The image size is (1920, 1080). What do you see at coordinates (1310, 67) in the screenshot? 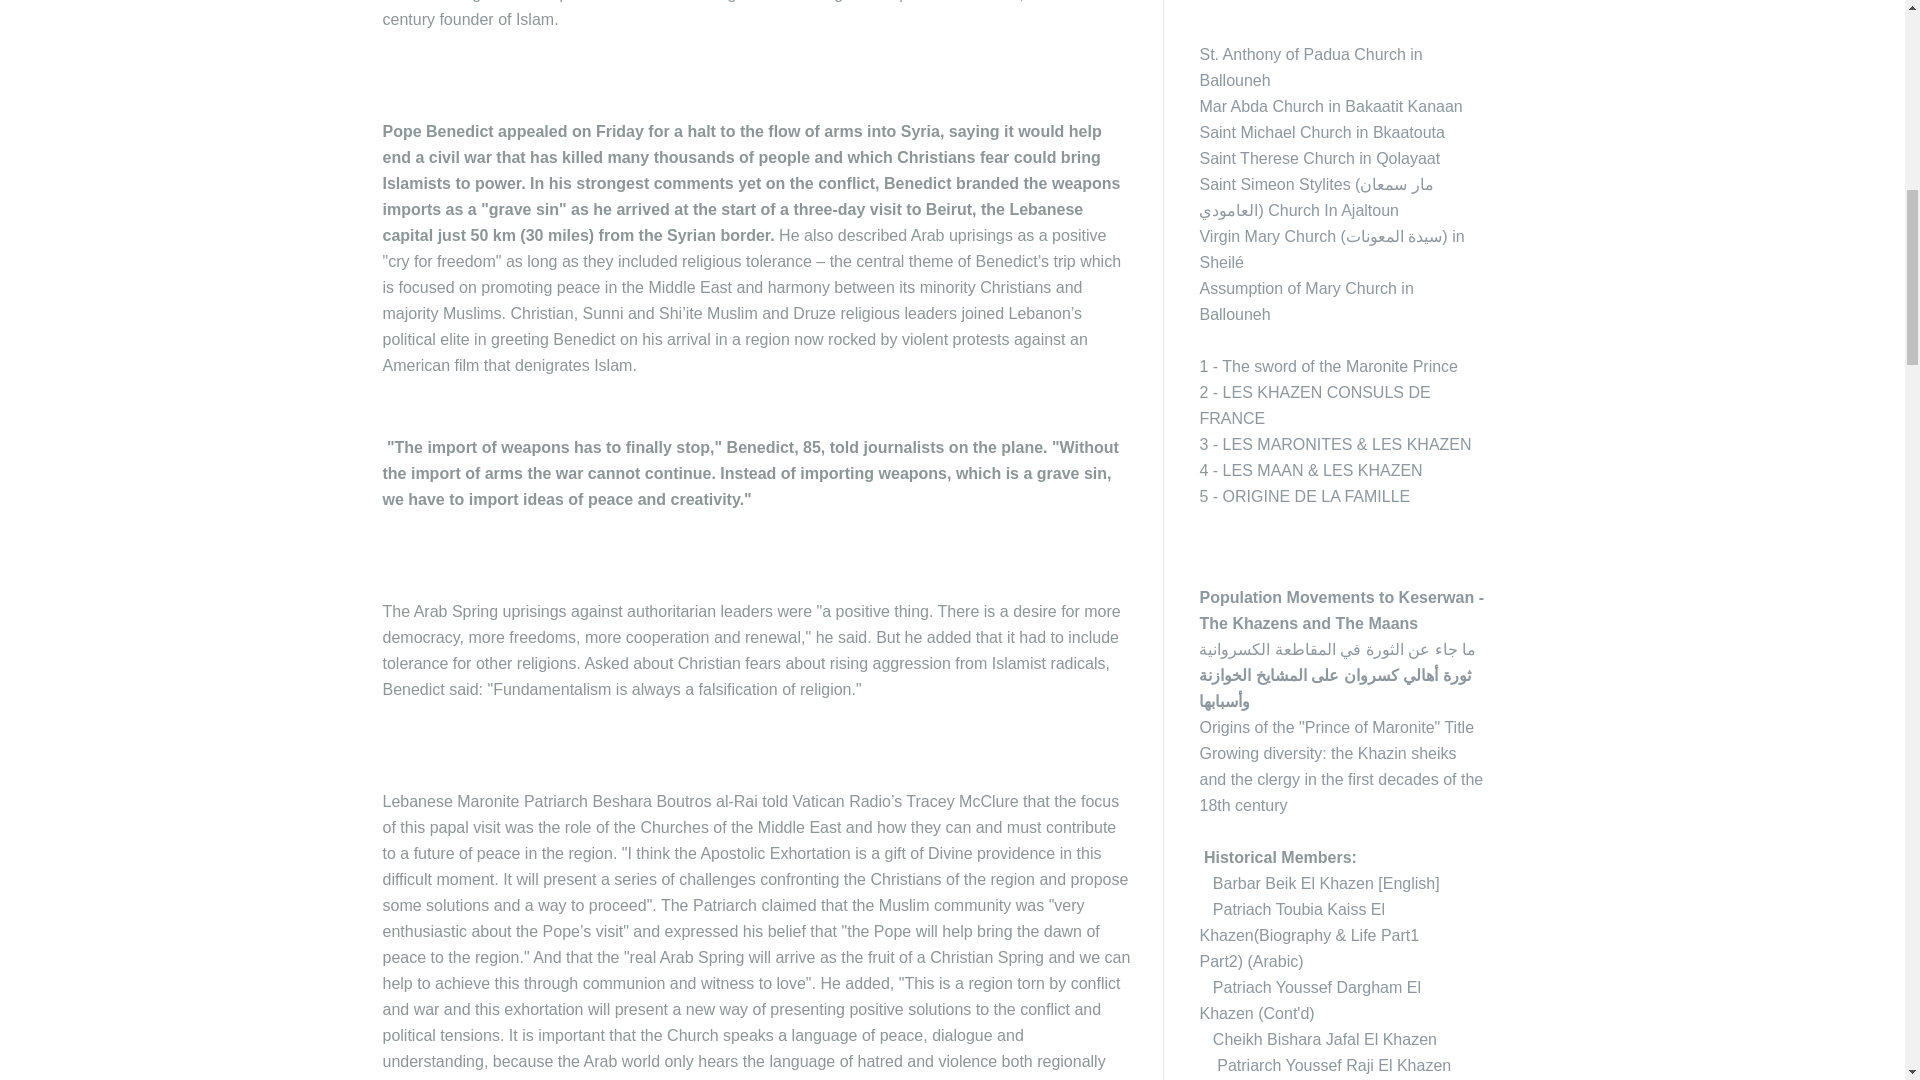
I see `St. Anthony of Padua Church in Ballouneh` at bounding box center [1310, 67].